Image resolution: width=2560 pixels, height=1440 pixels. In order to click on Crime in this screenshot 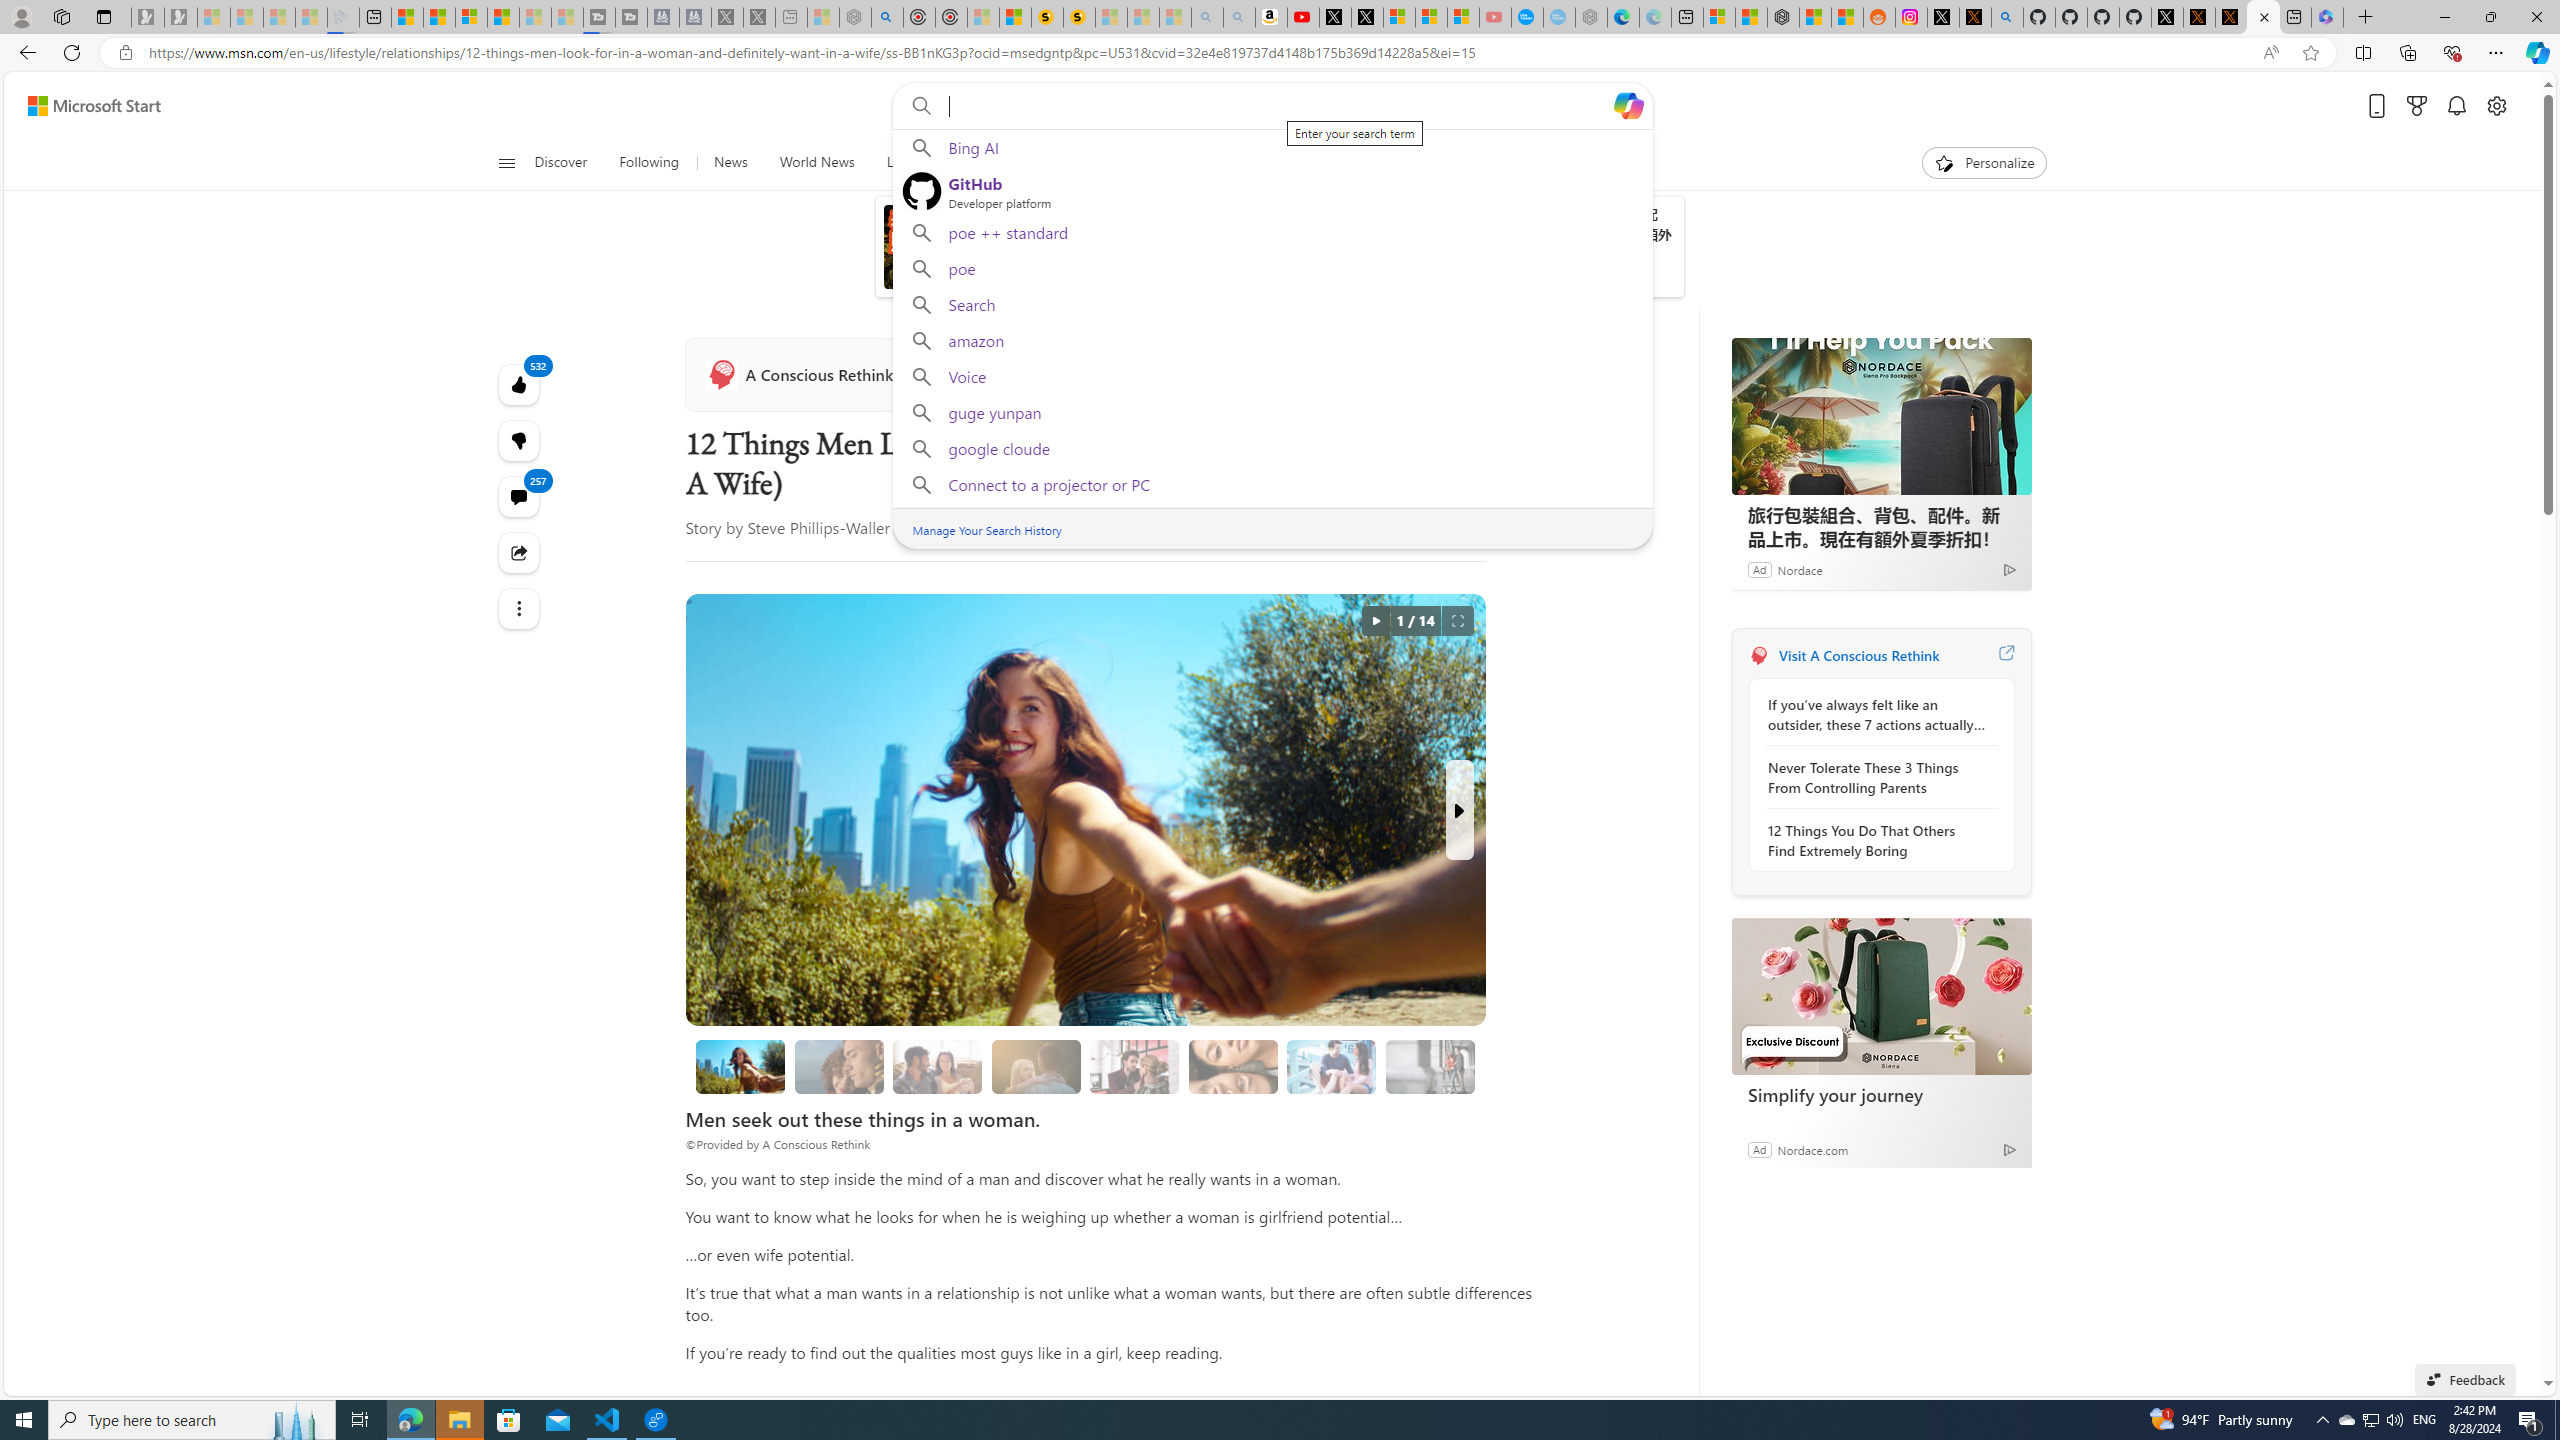, I will do `click(1149, 163)`.